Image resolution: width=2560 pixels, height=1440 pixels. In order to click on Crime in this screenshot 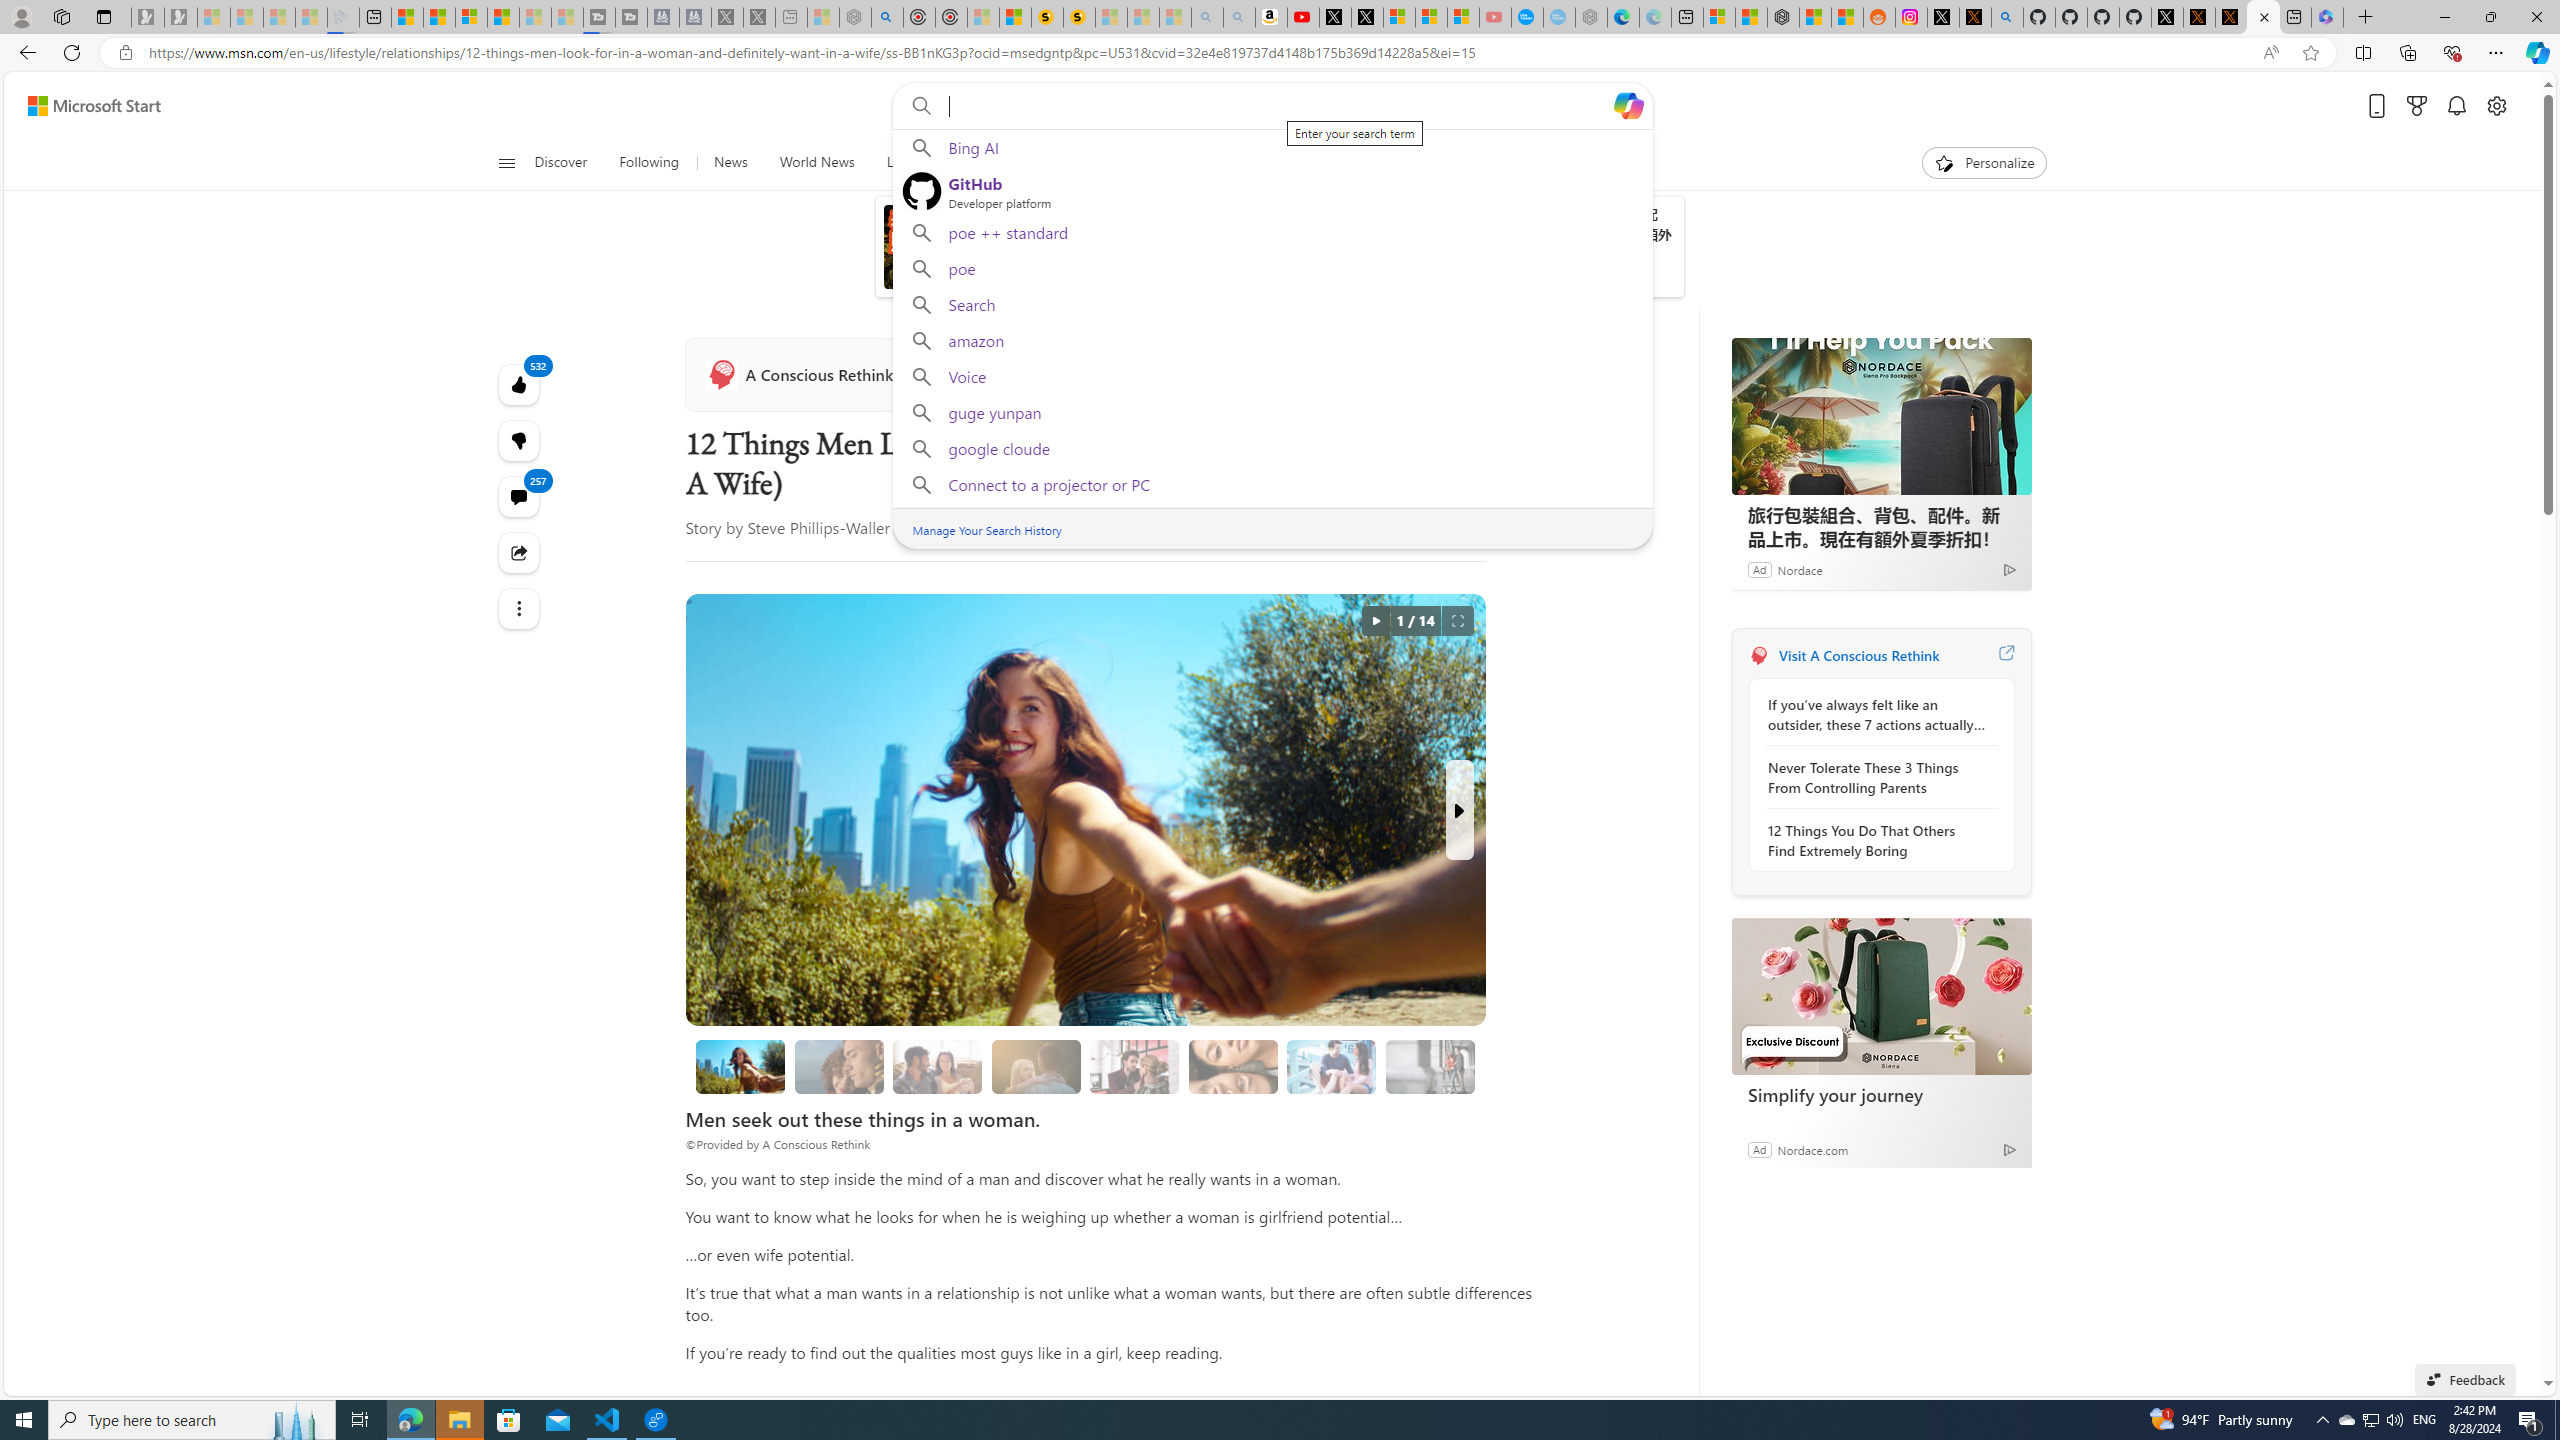, I will do `click(1149, 163)`.